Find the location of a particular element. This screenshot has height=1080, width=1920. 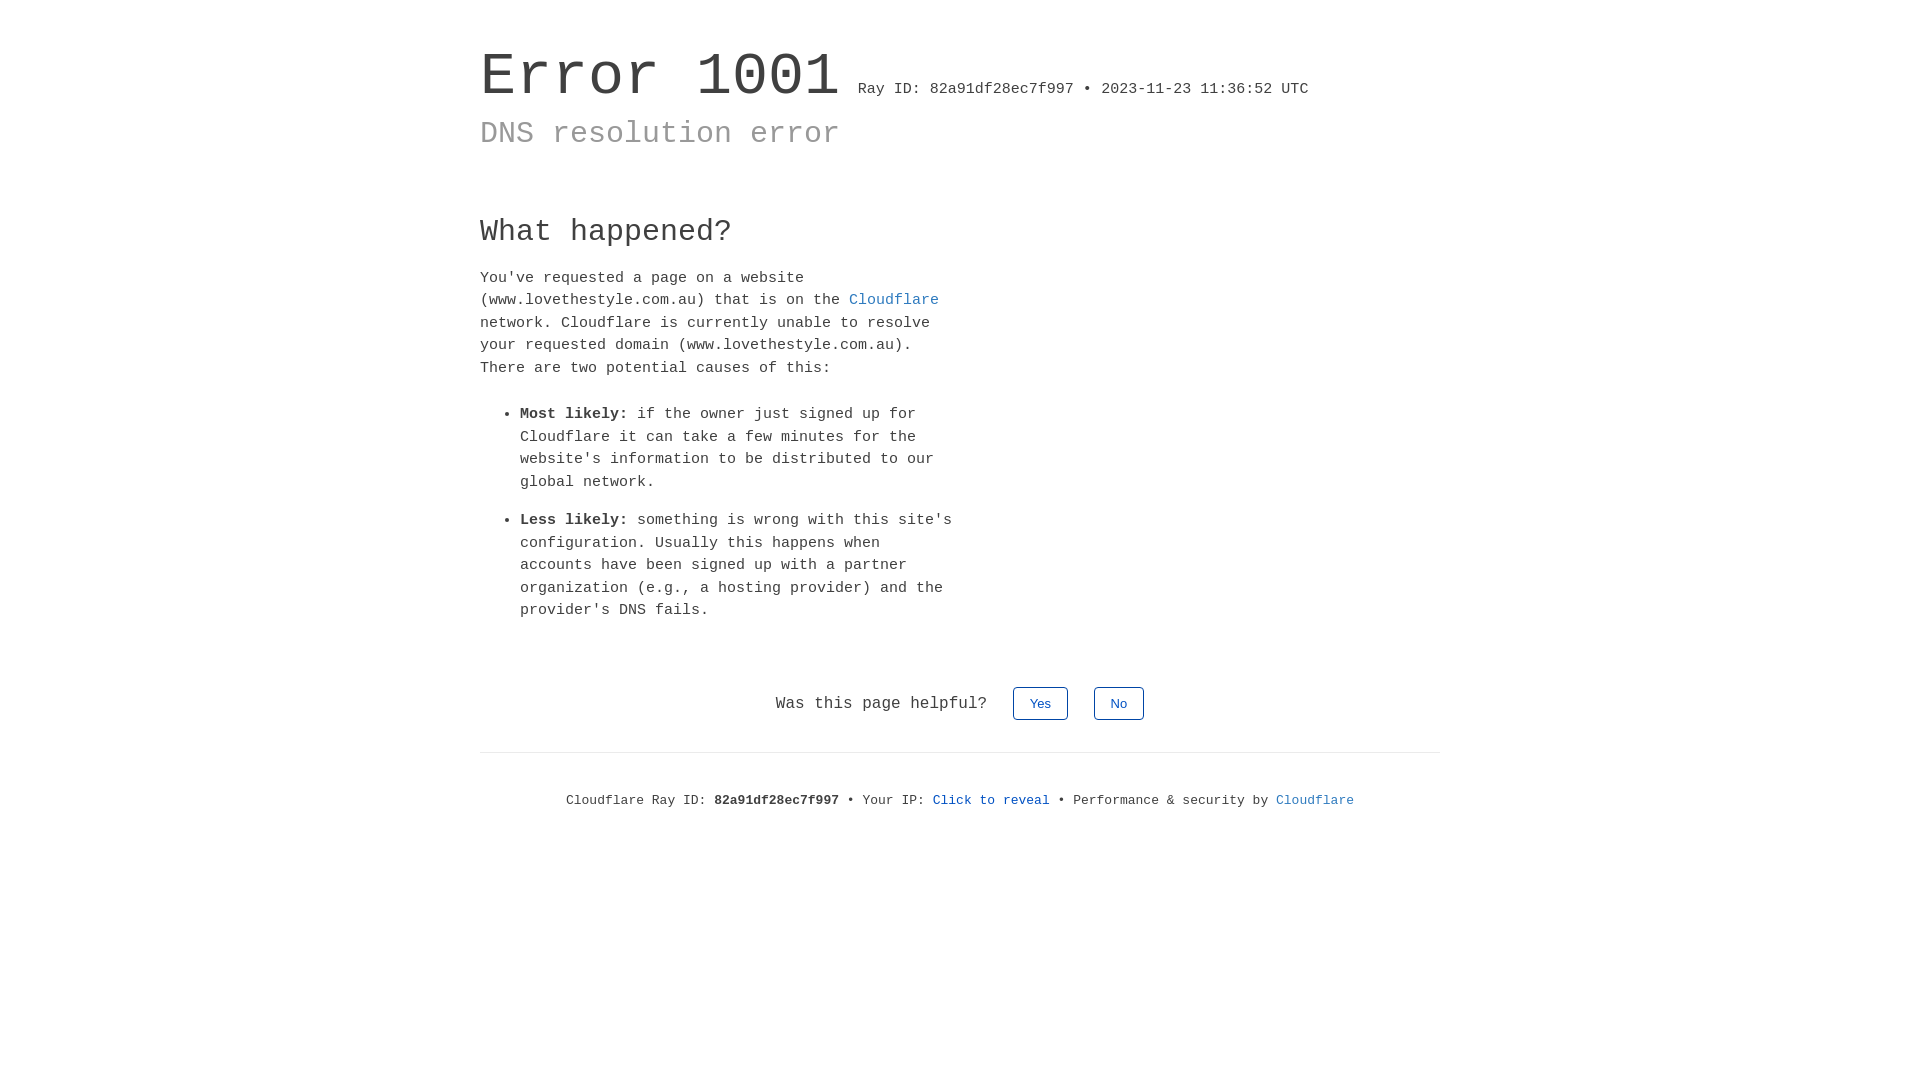

Cloudflare is located at coordinates (1315, 800).